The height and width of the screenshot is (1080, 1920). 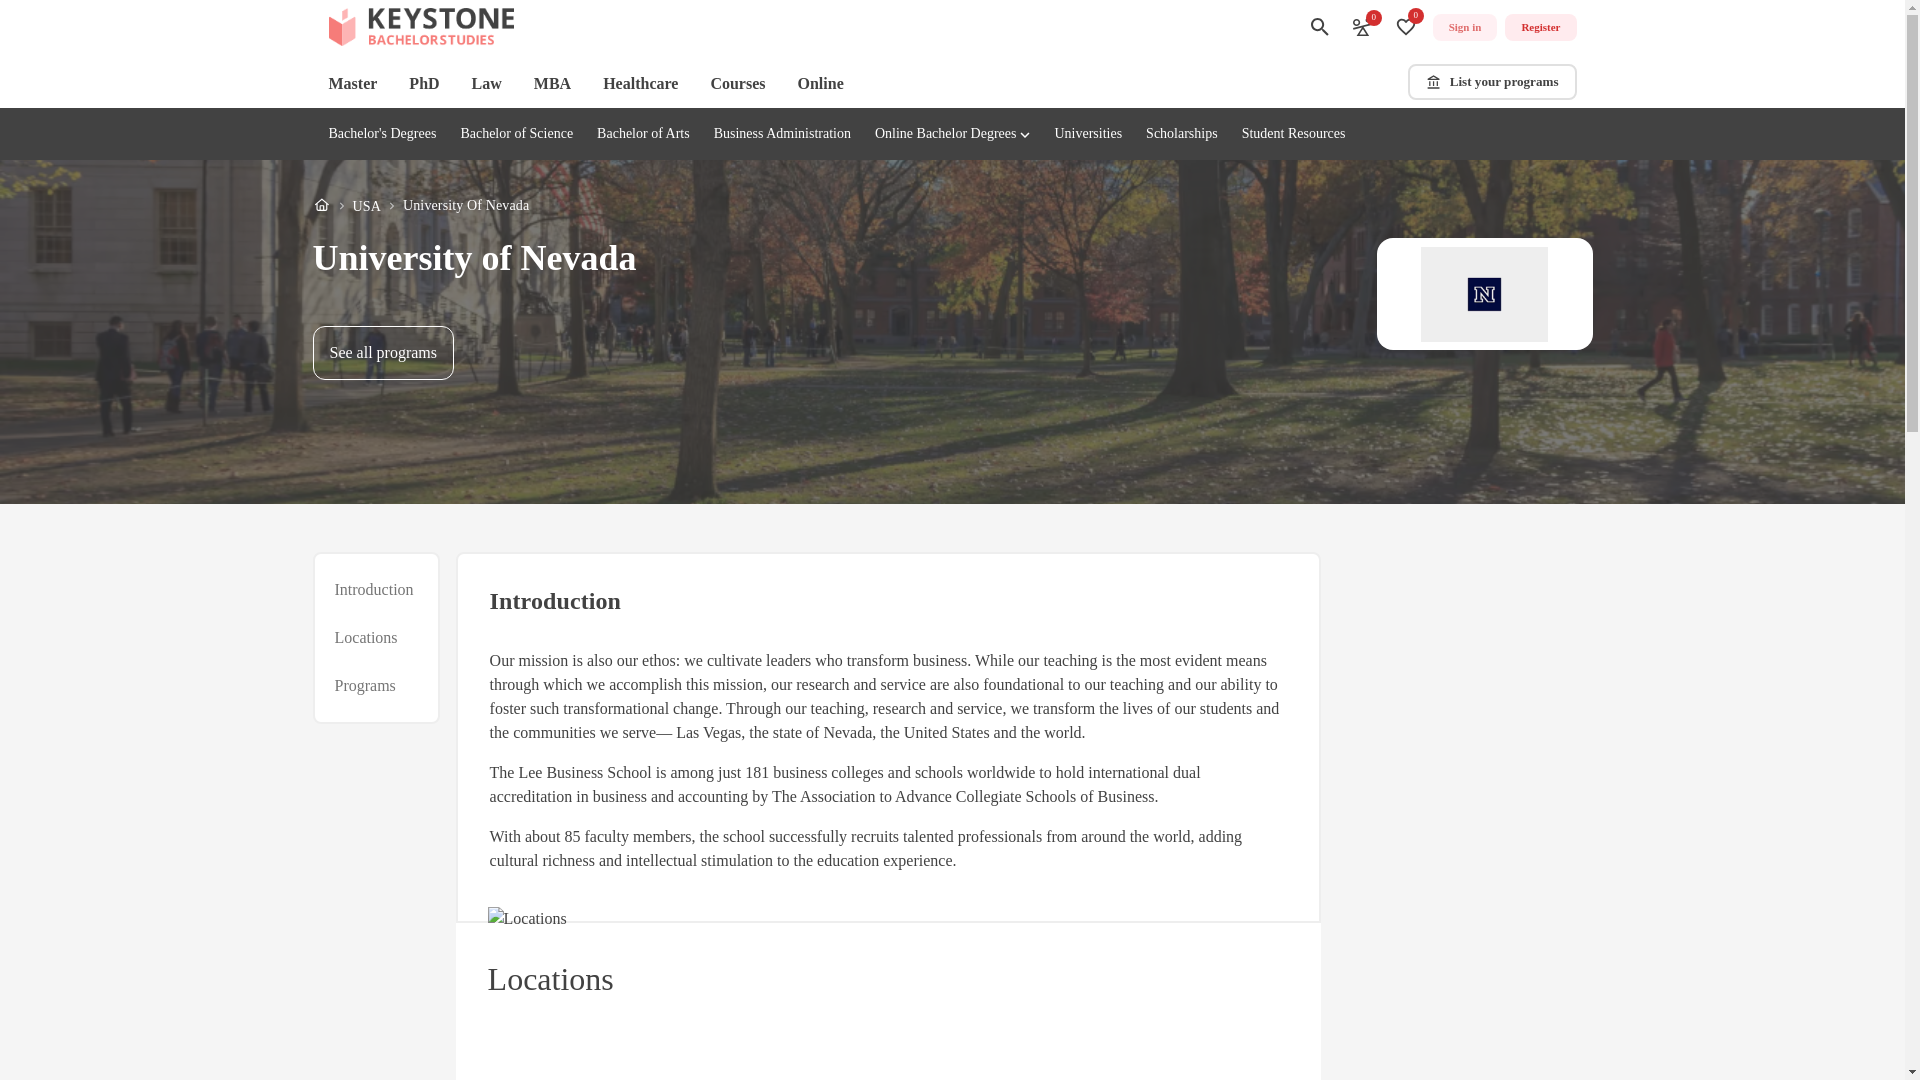 I want to click on Online, so click(x=821, y=84).